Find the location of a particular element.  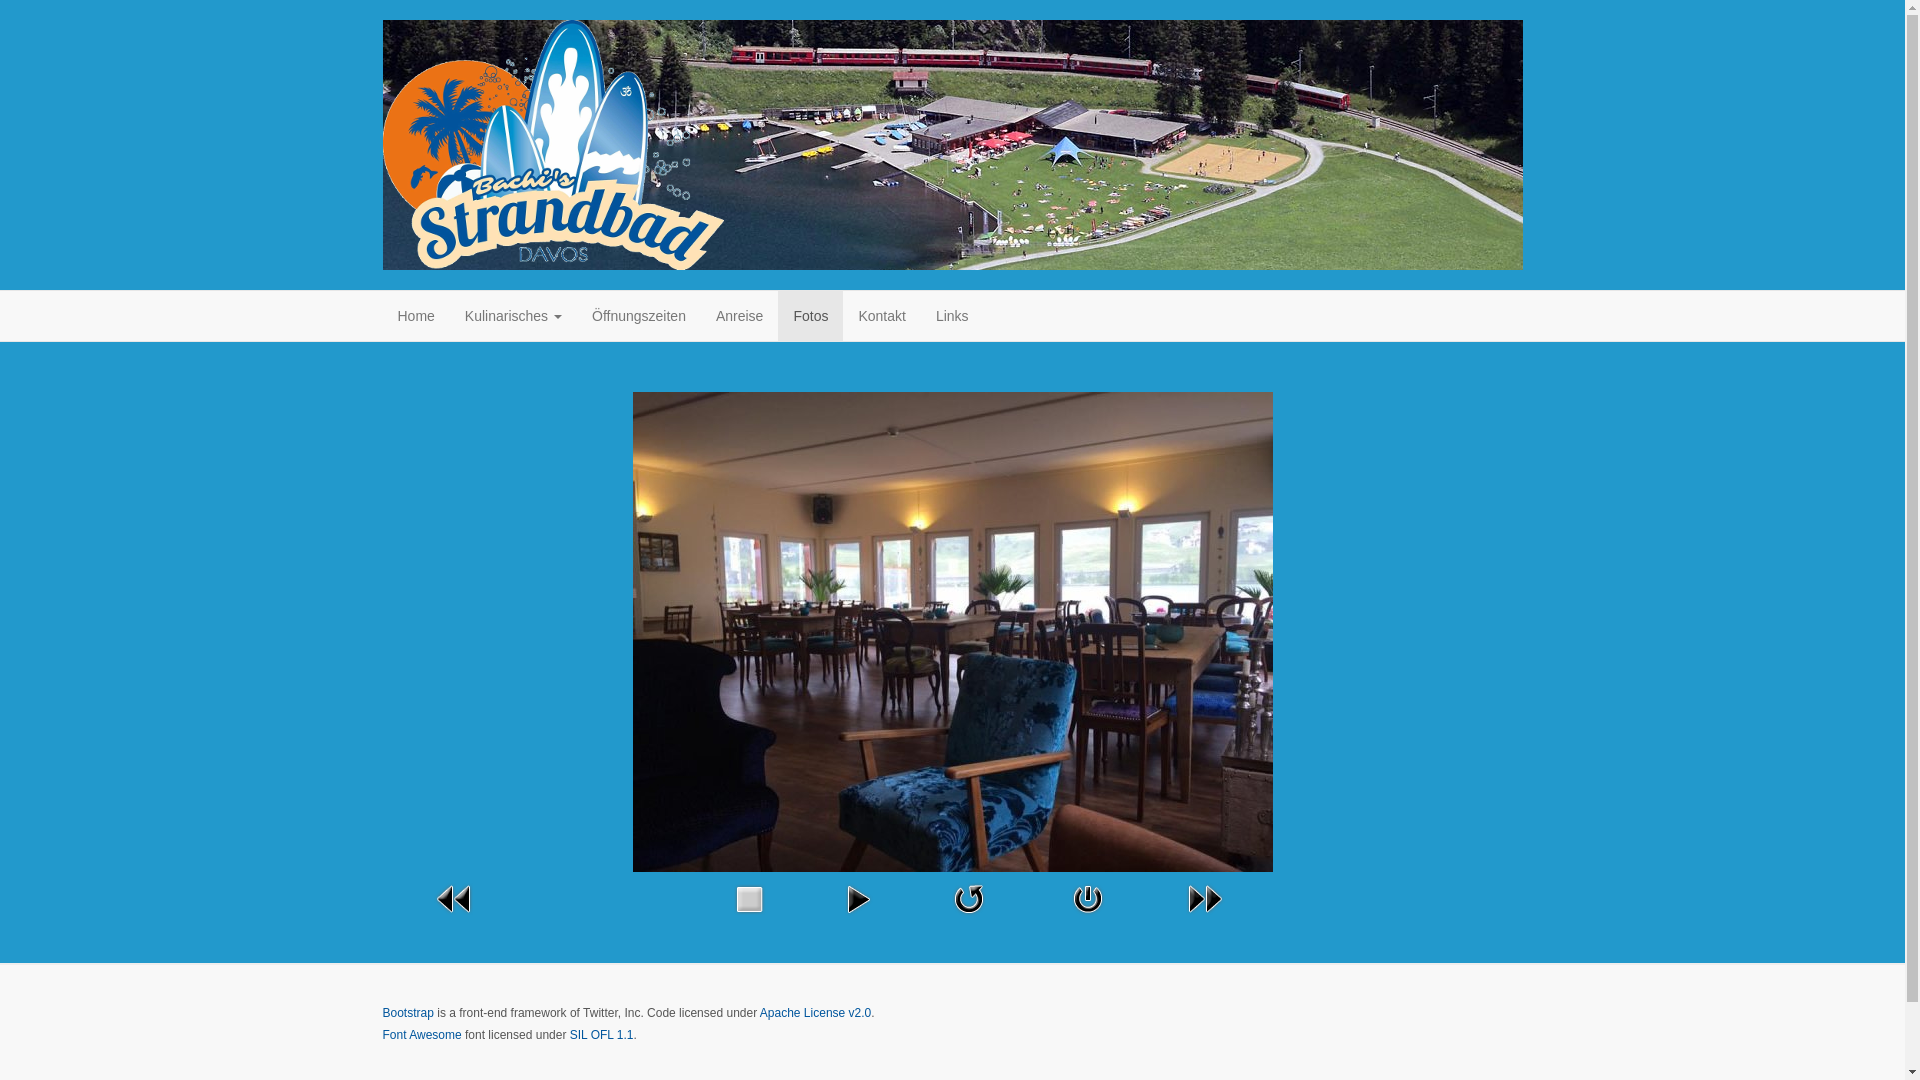

Refresh is located at coordinates (968, 898).